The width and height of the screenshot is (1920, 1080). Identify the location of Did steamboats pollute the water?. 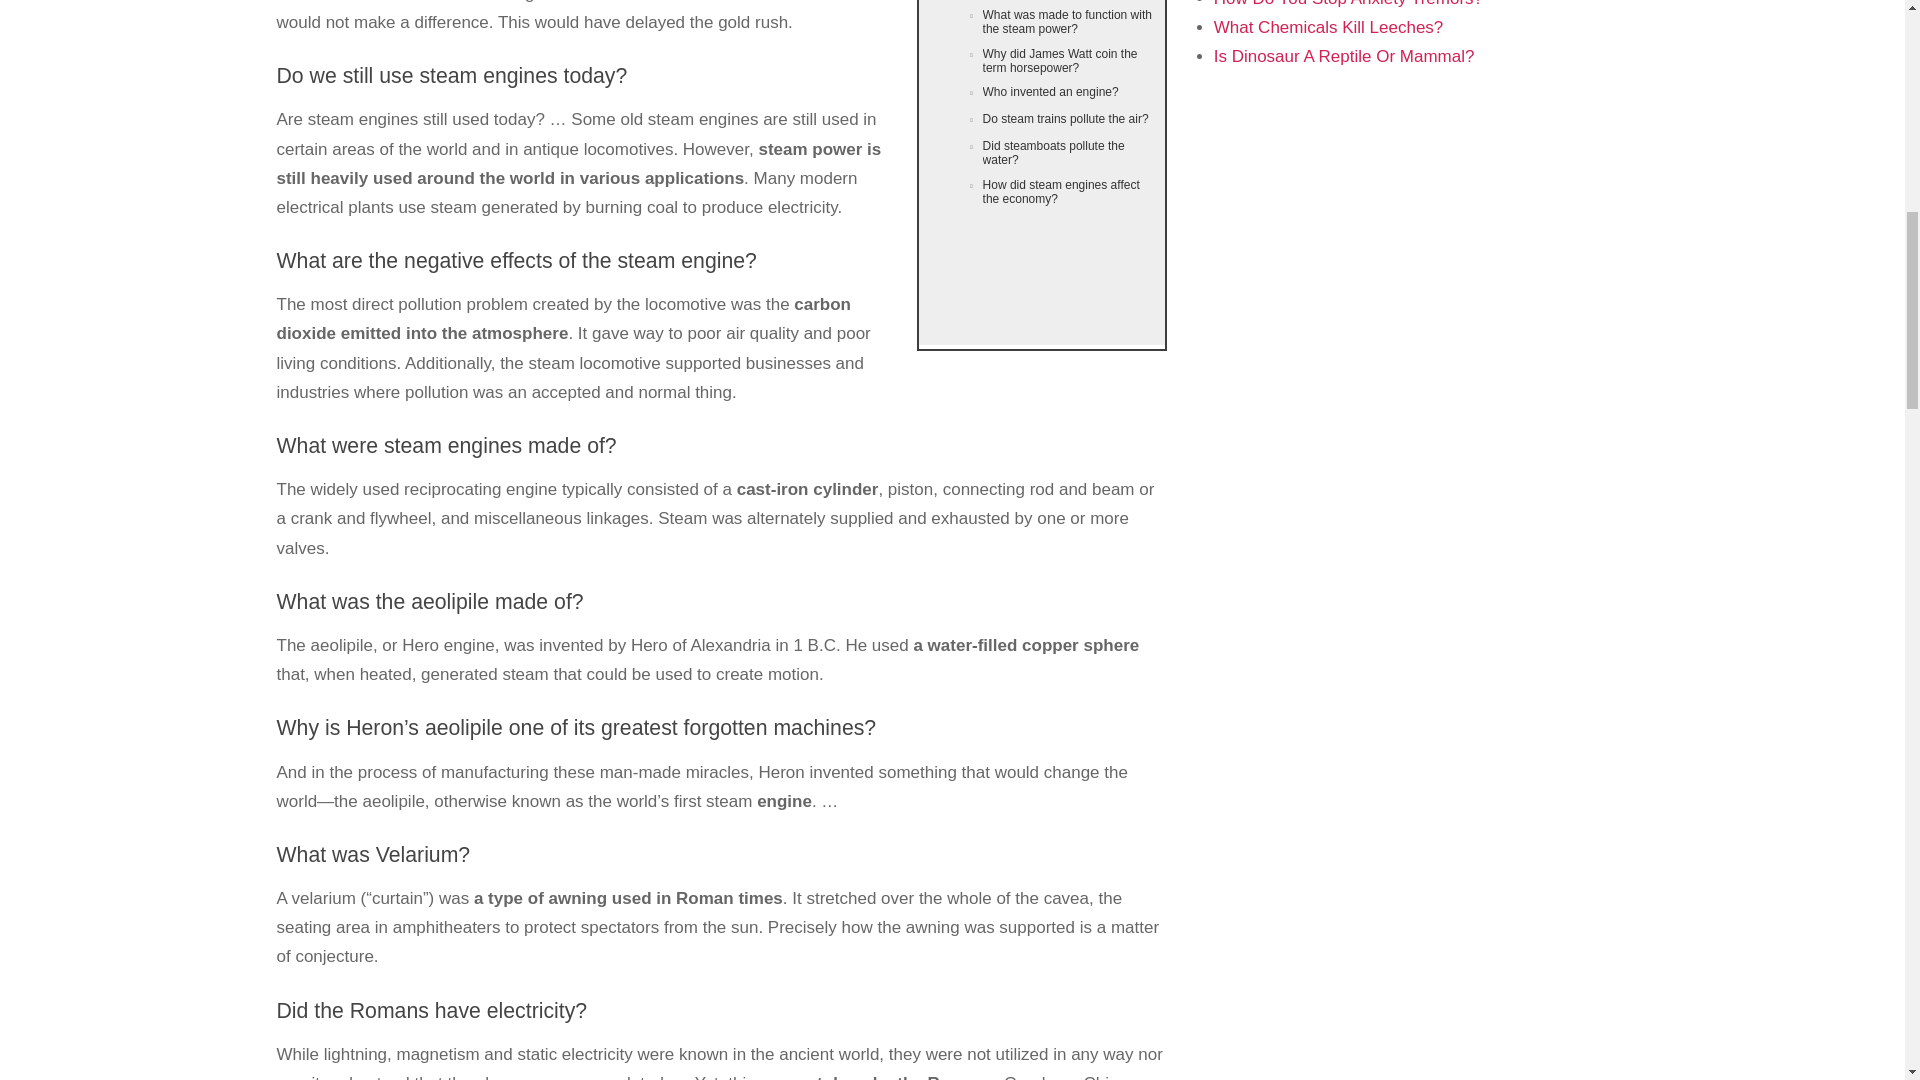
(1040, 152).